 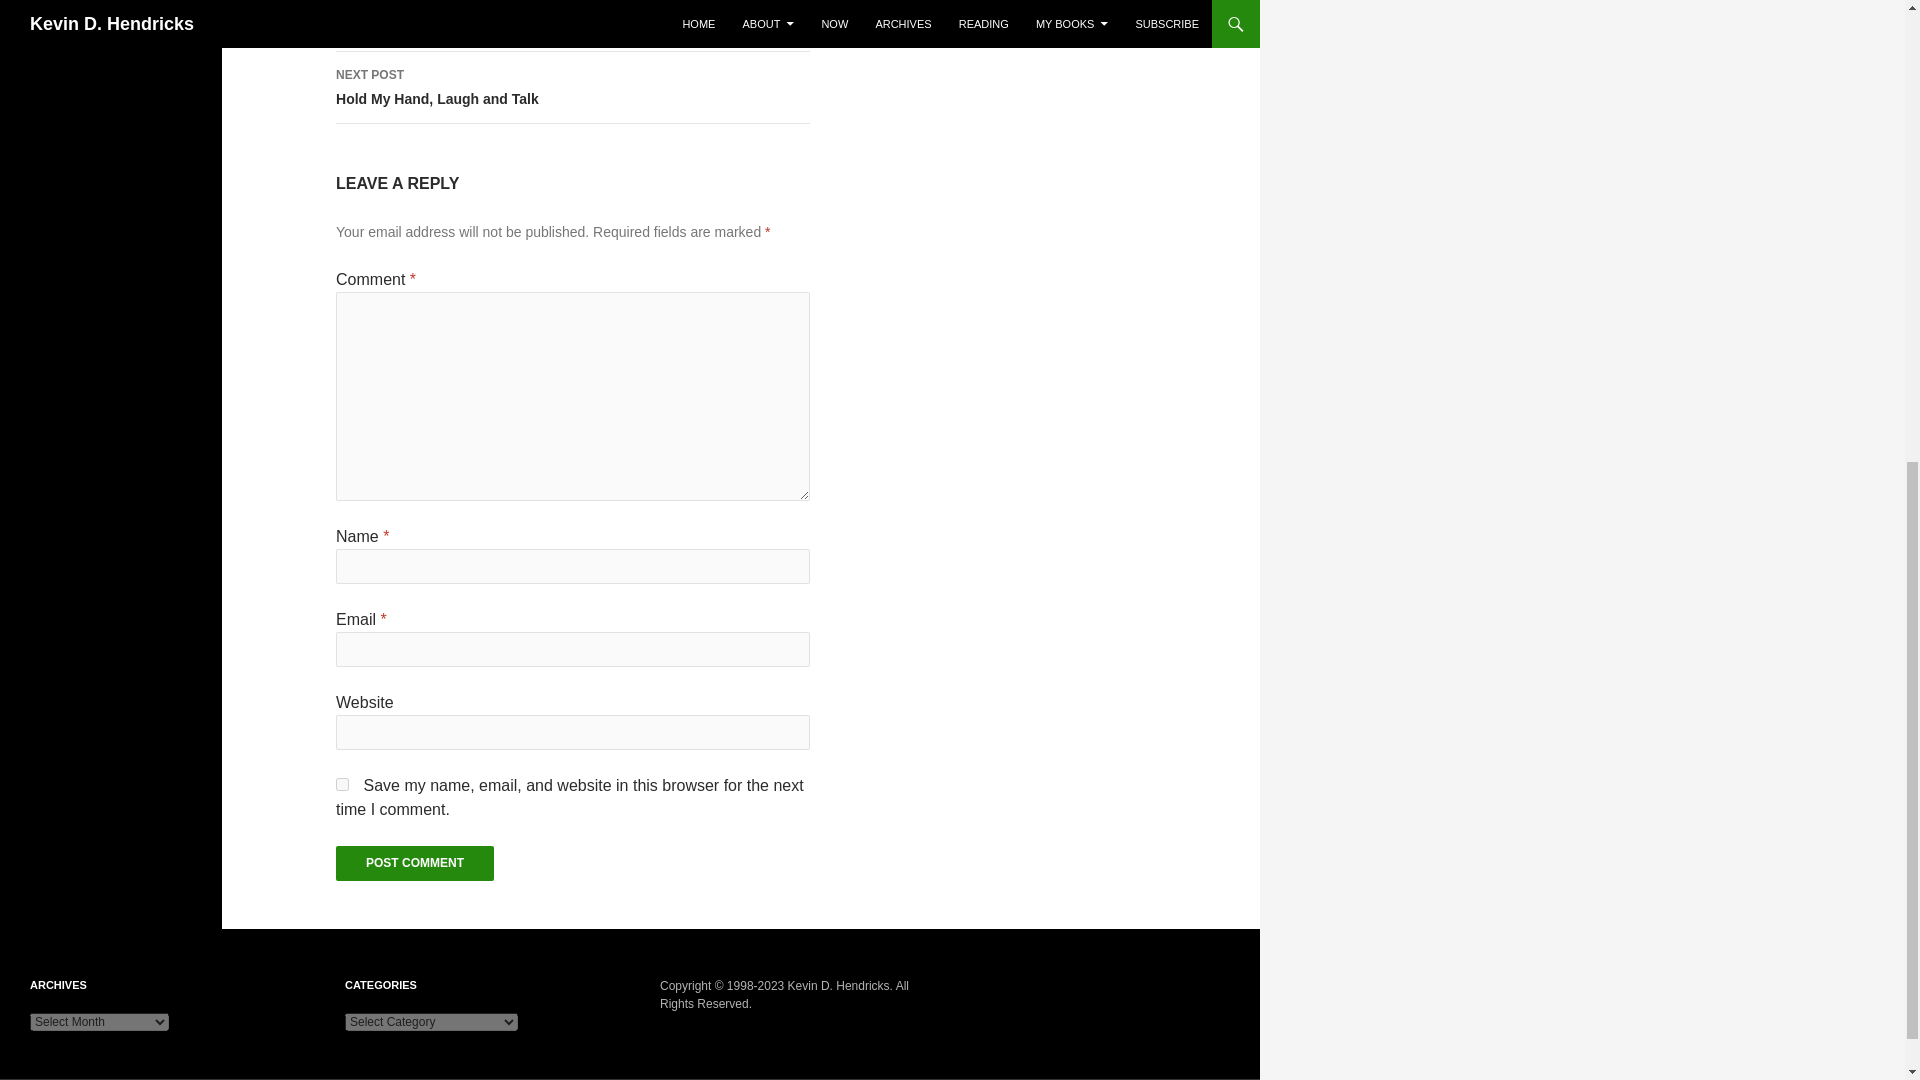 I want to click on Post Comment, so click(x=573, y=88).